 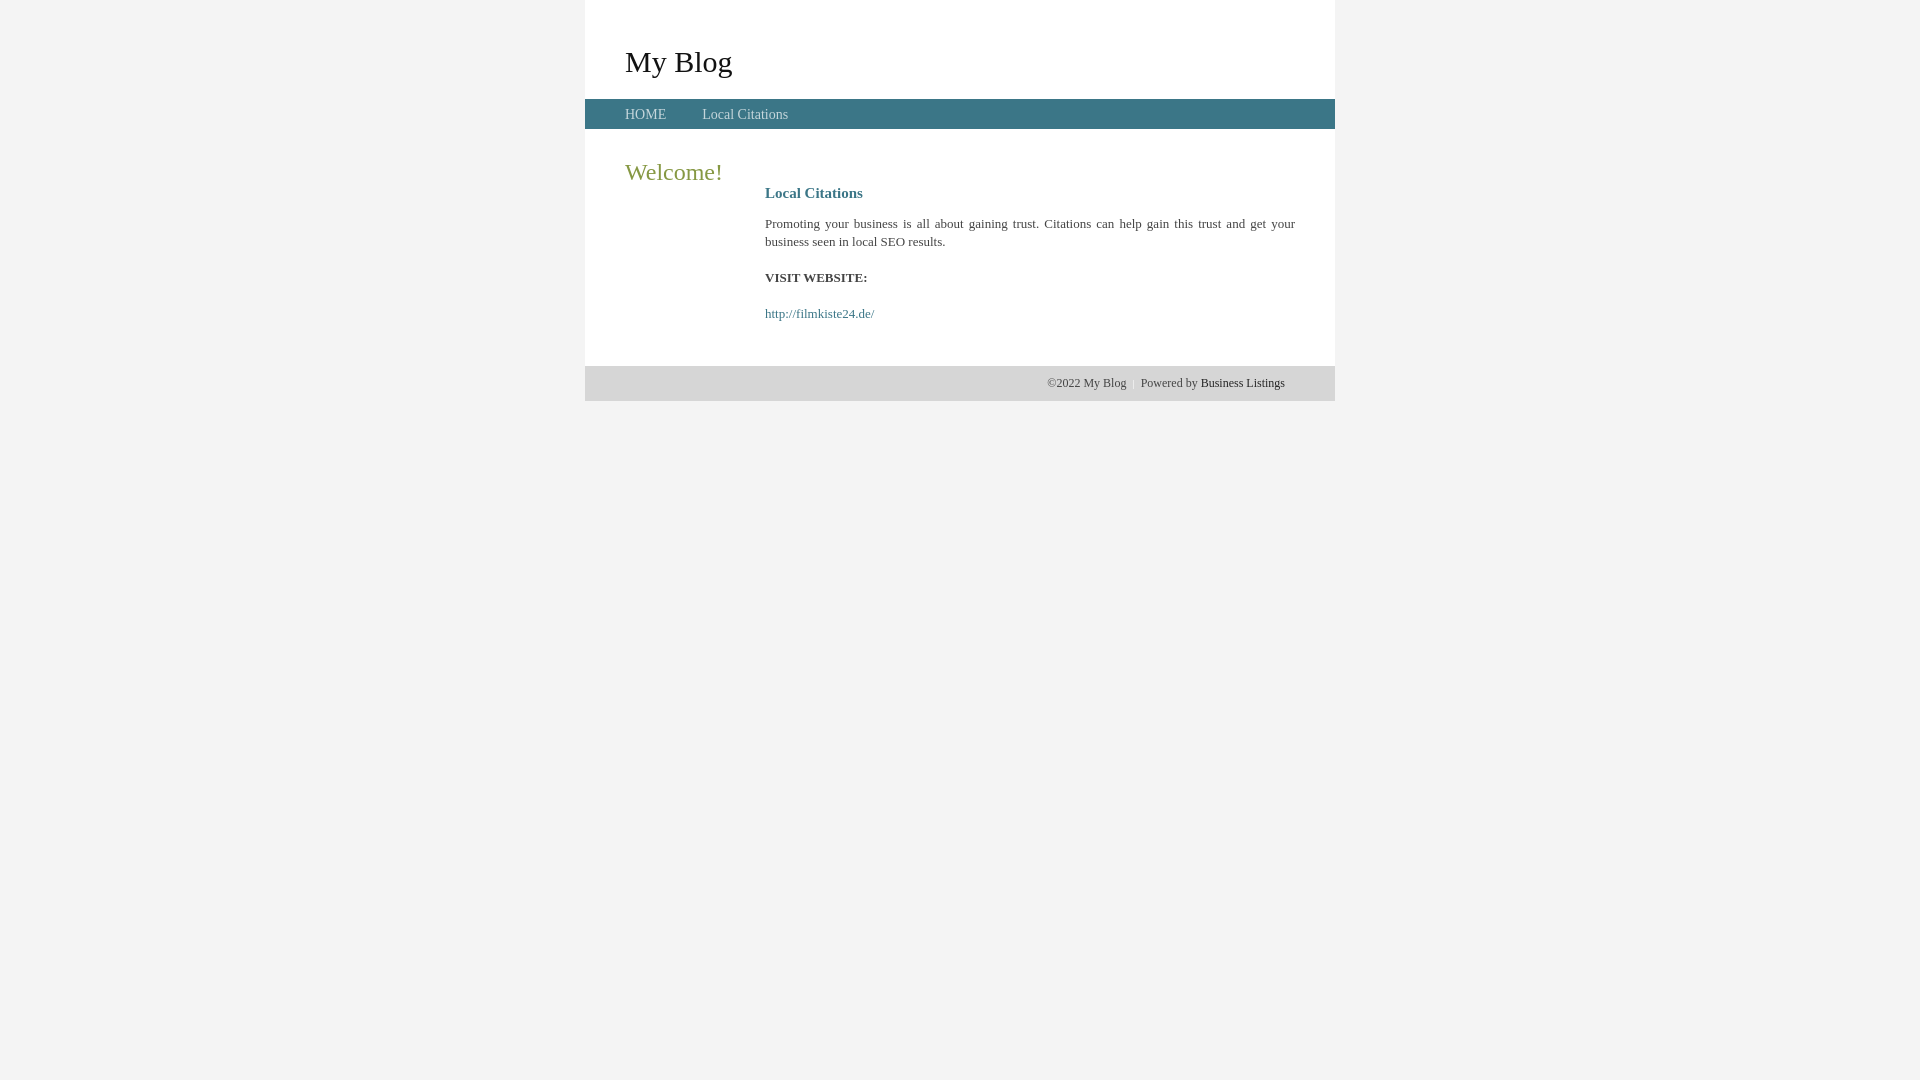 I want to click on My Blog, so click(x=679, y=61).